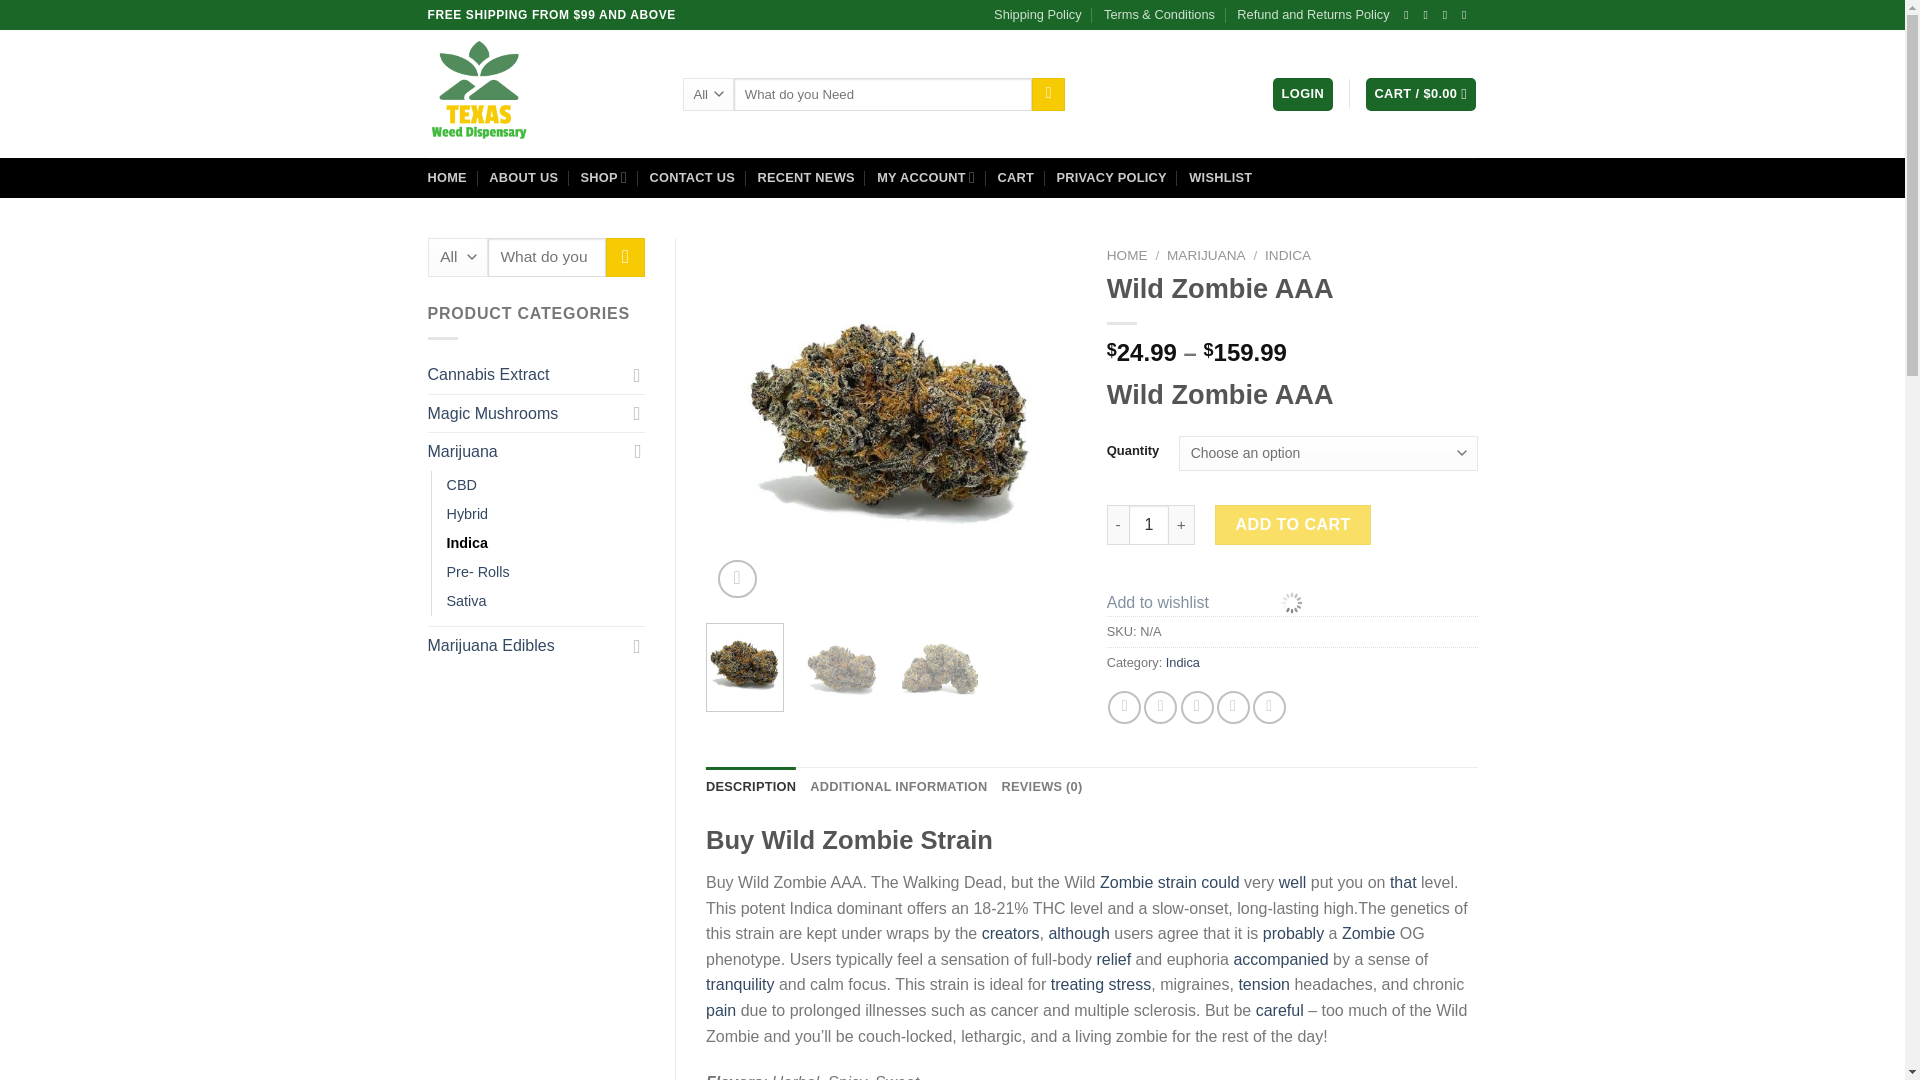 Image resolution: width=1920 pixels, height=1080 pixels. Describe the element at coordinates (1196, 707) in the screenshot. I see `Email to a Friend` at that location.